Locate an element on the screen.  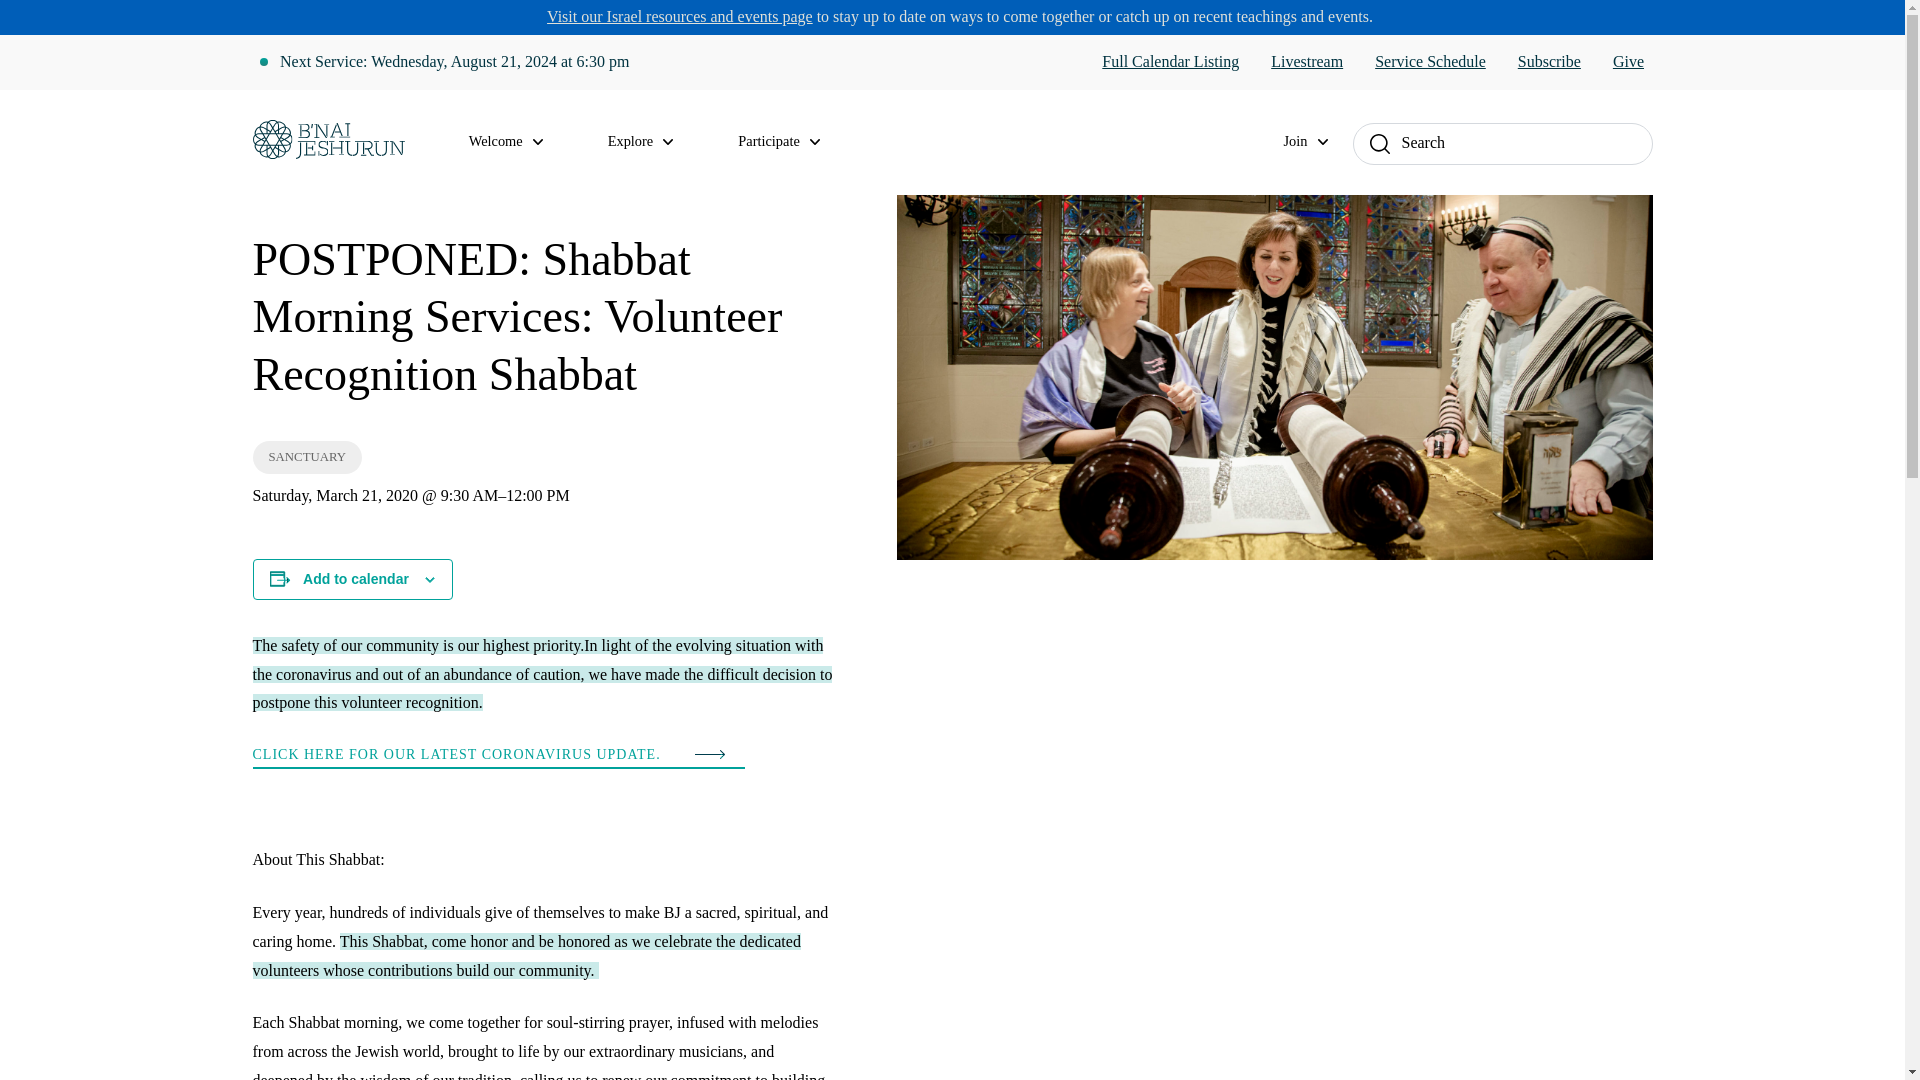
Participate is located at coordinates (790, 142).